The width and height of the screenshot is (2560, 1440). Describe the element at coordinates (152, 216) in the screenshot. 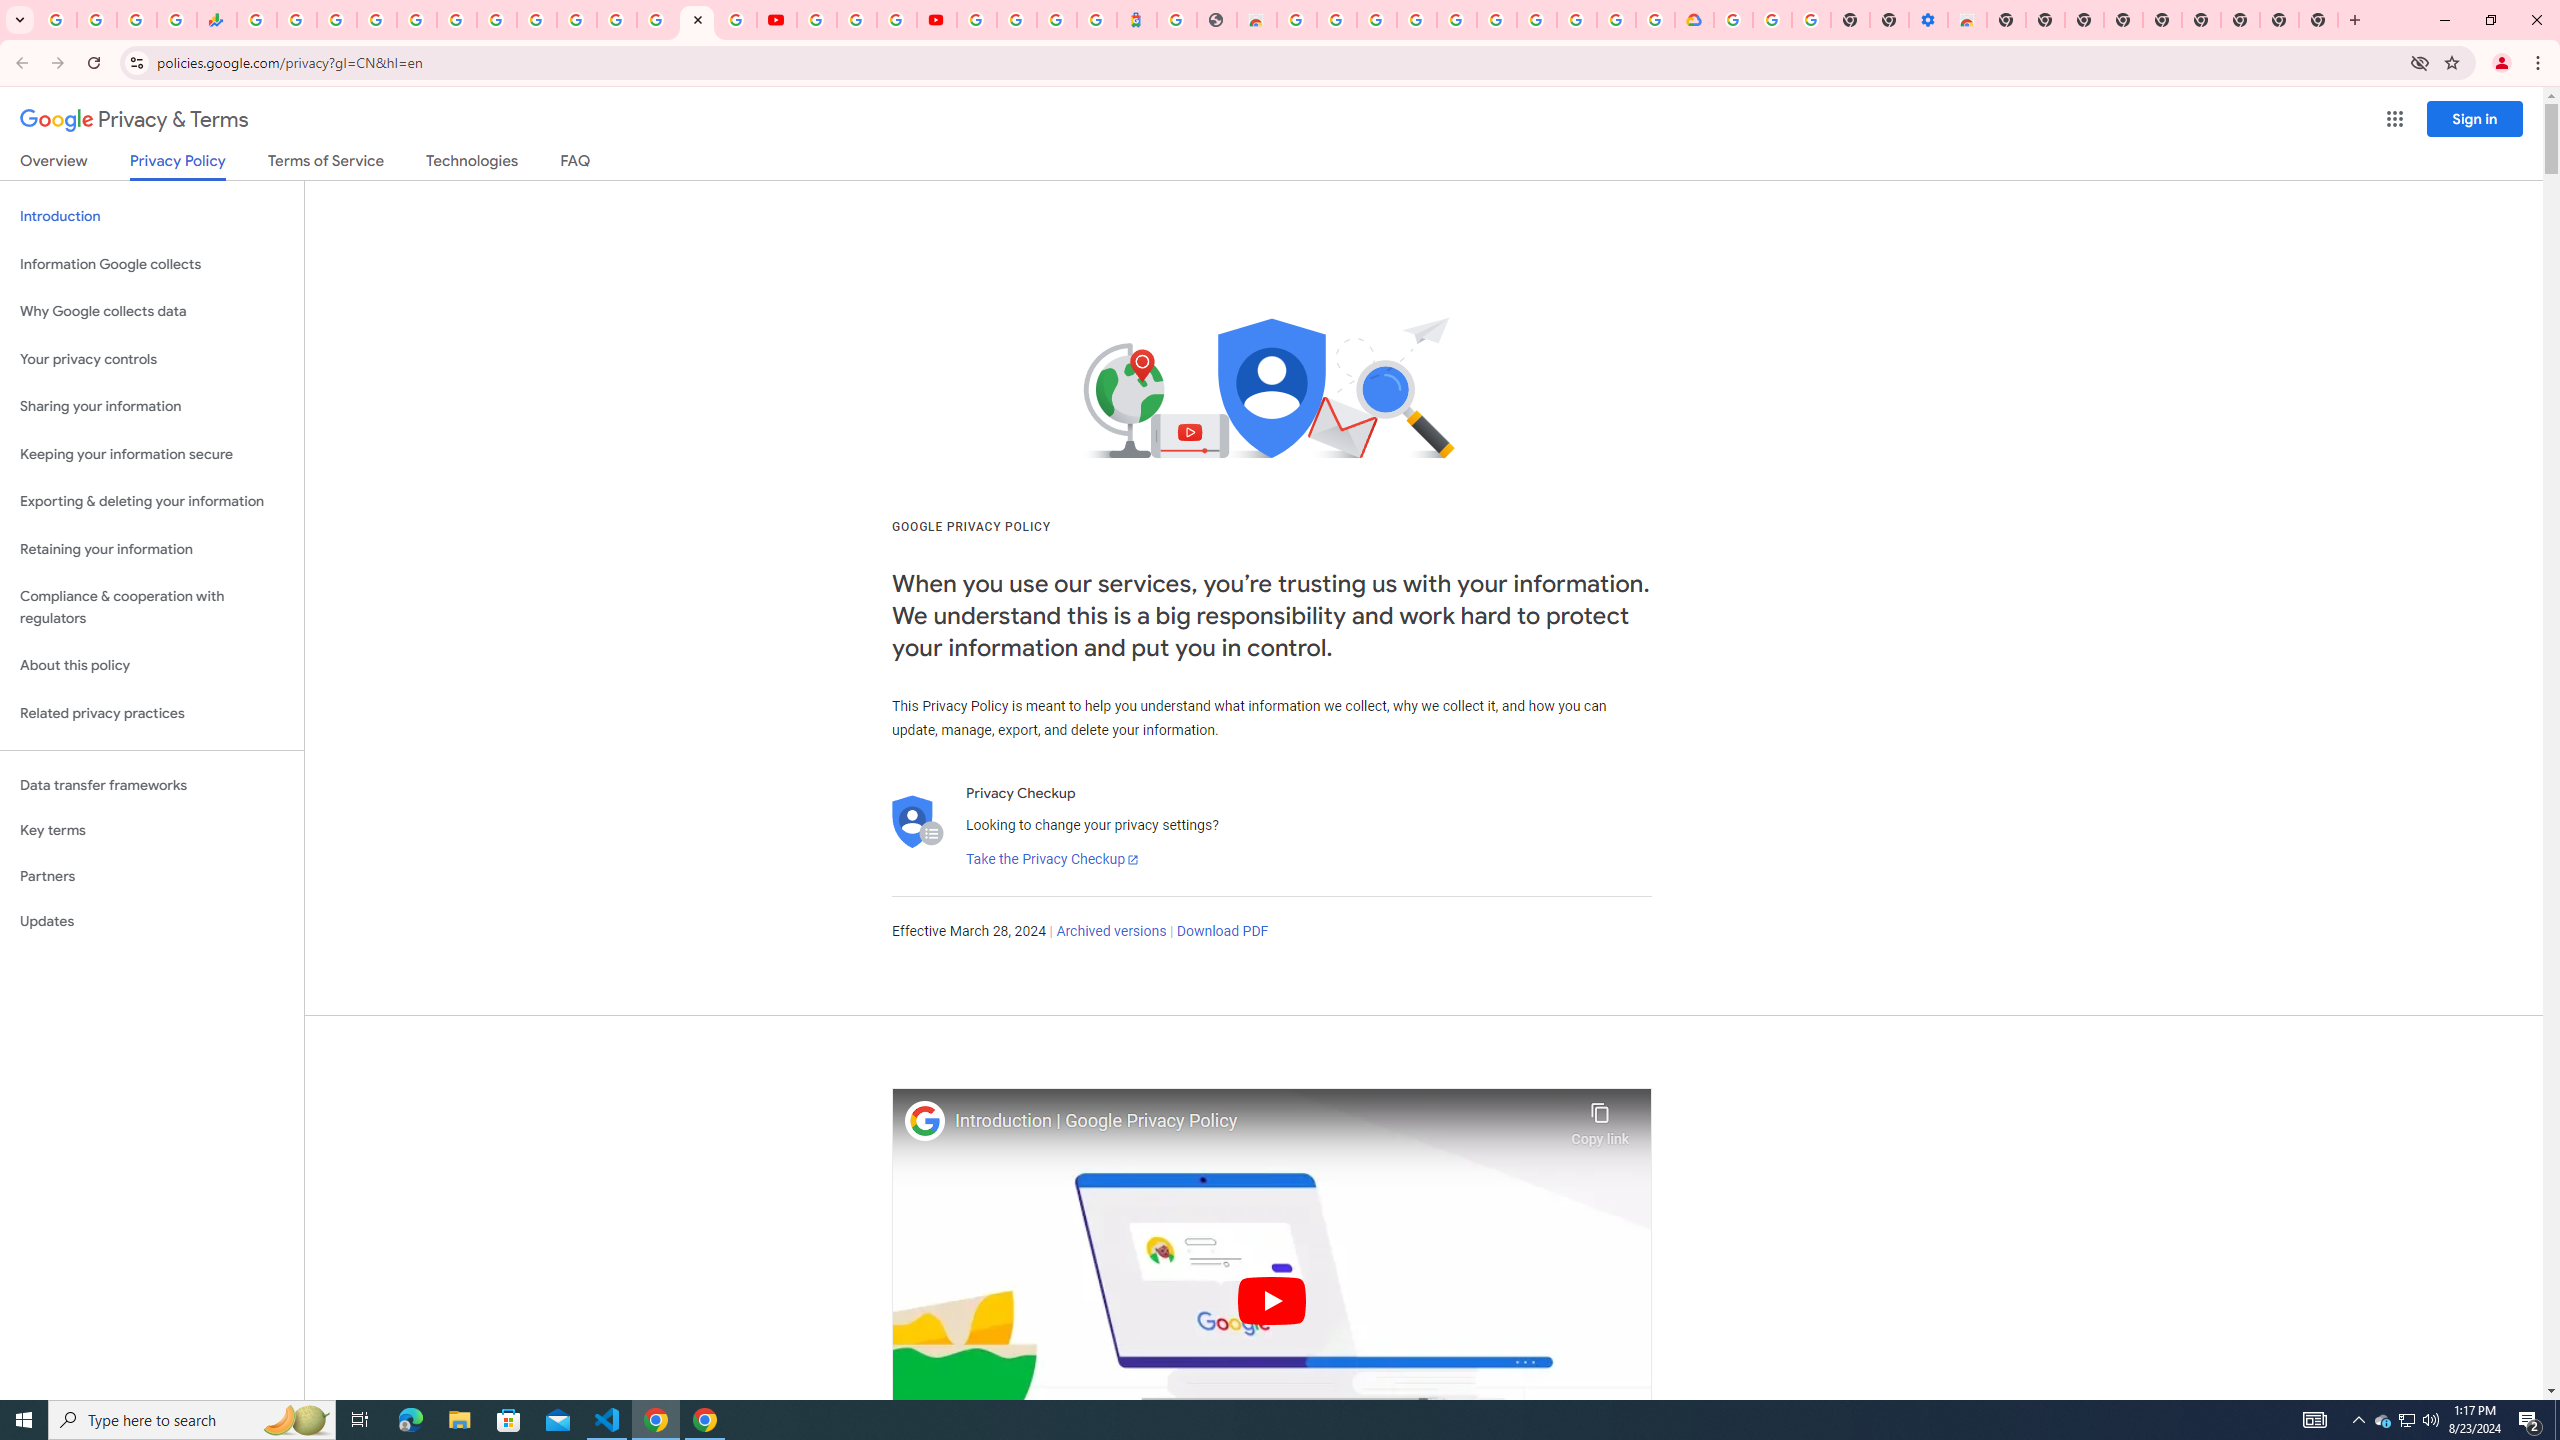

I see `Introduction` at that location.